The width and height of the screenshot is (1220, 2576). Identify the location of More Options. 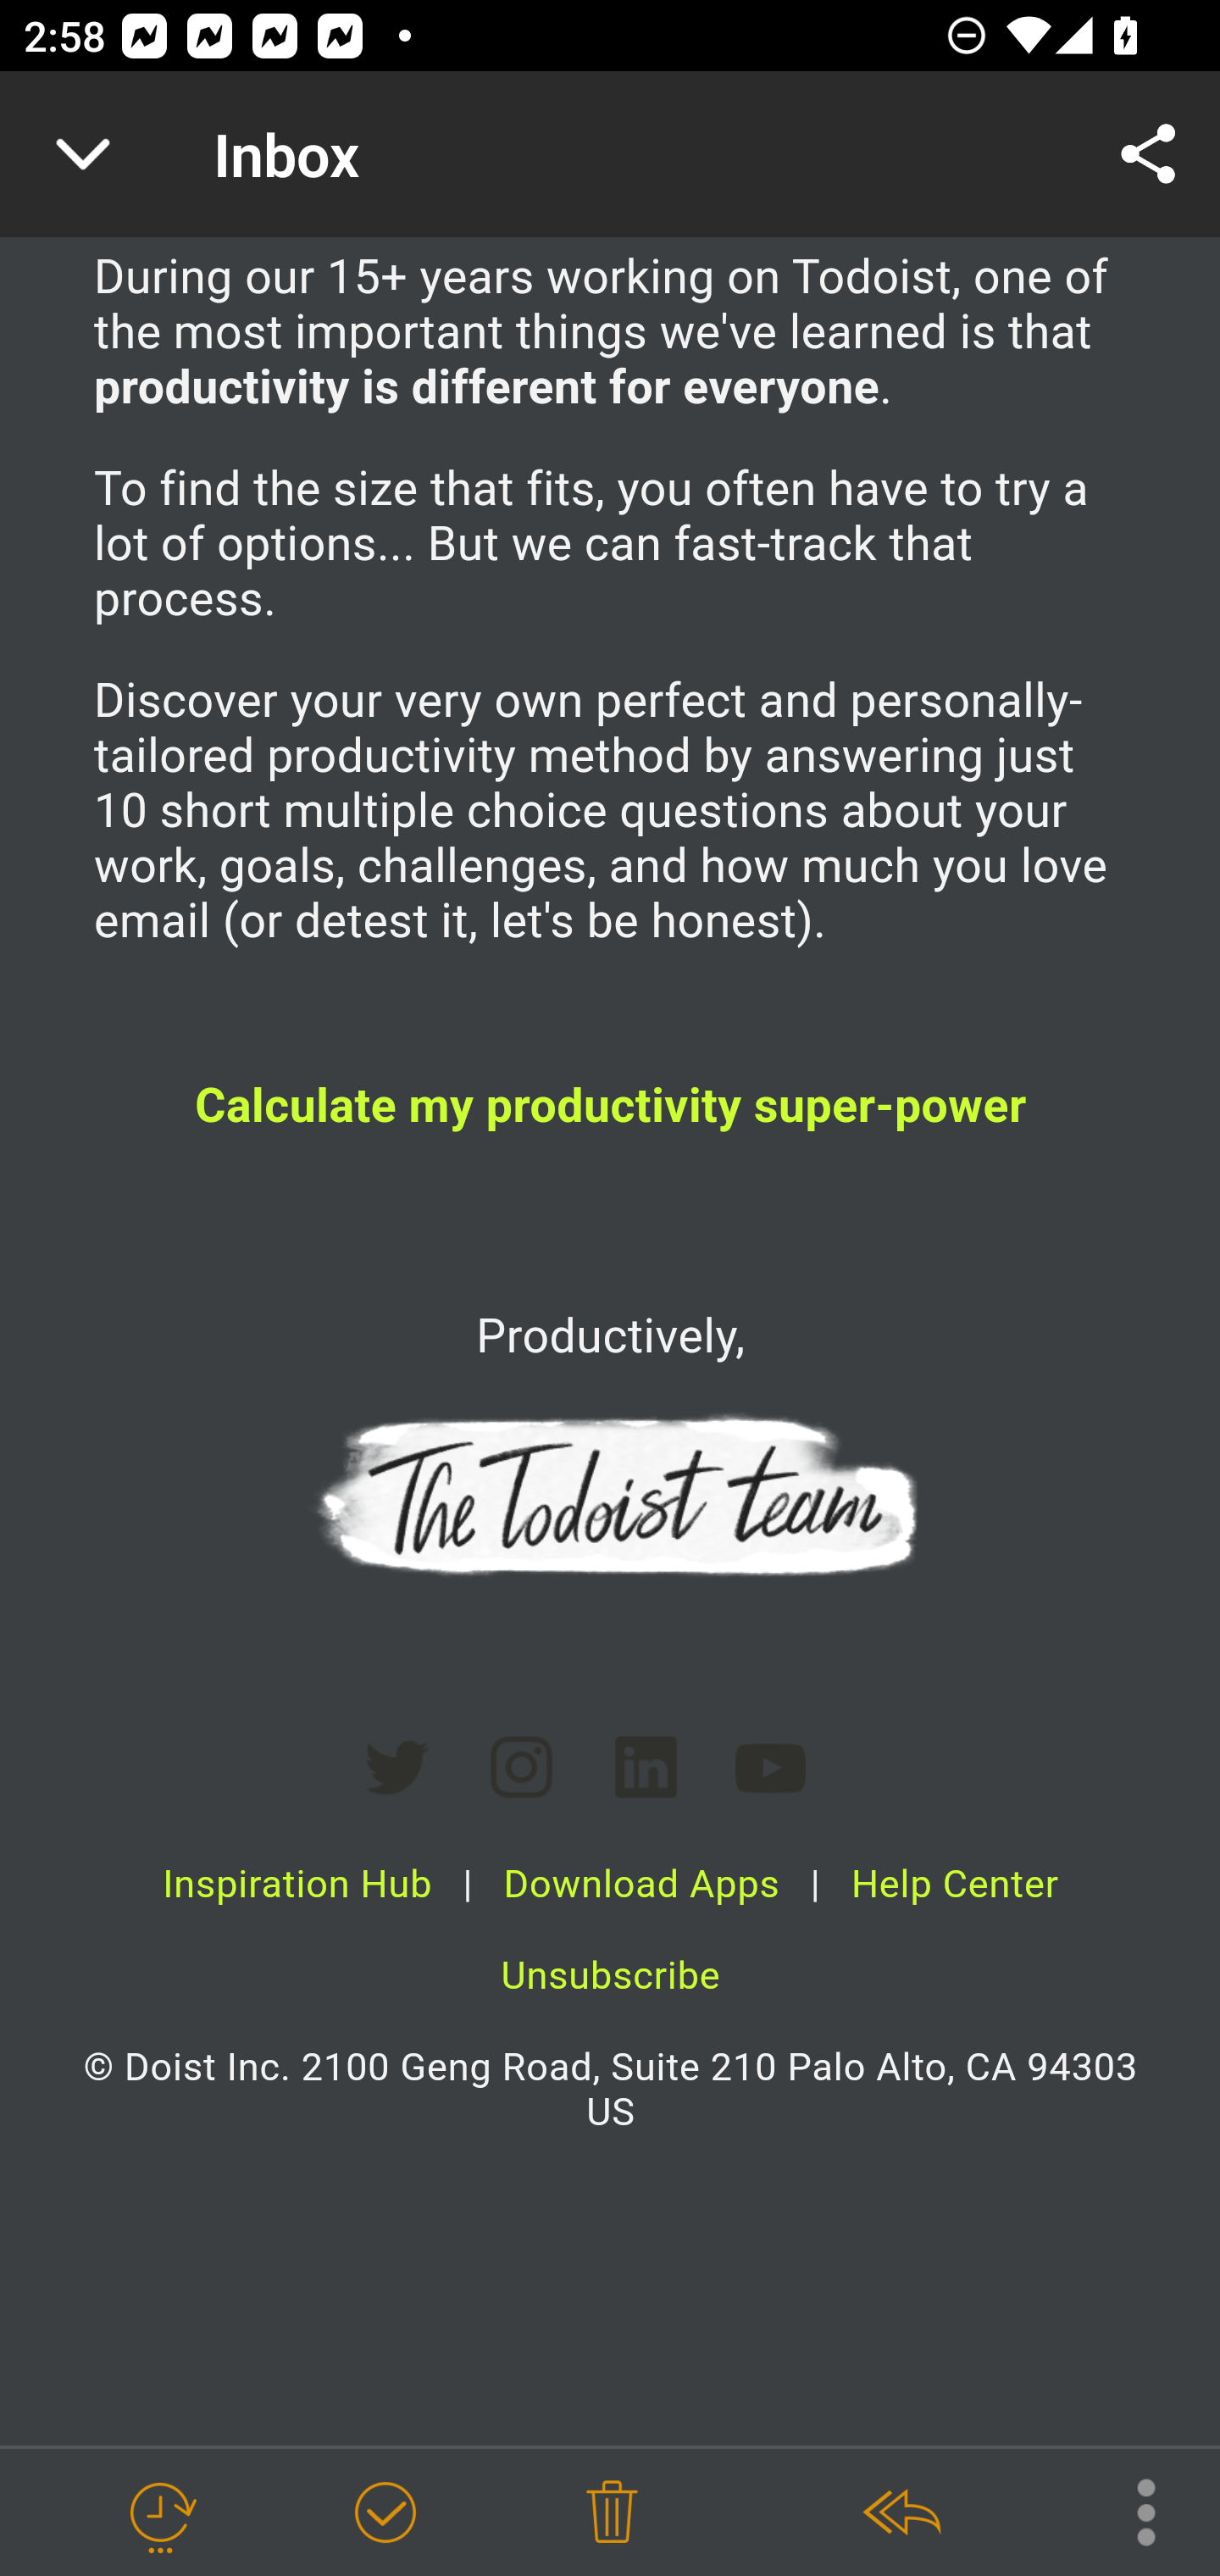
(1129, 2510).